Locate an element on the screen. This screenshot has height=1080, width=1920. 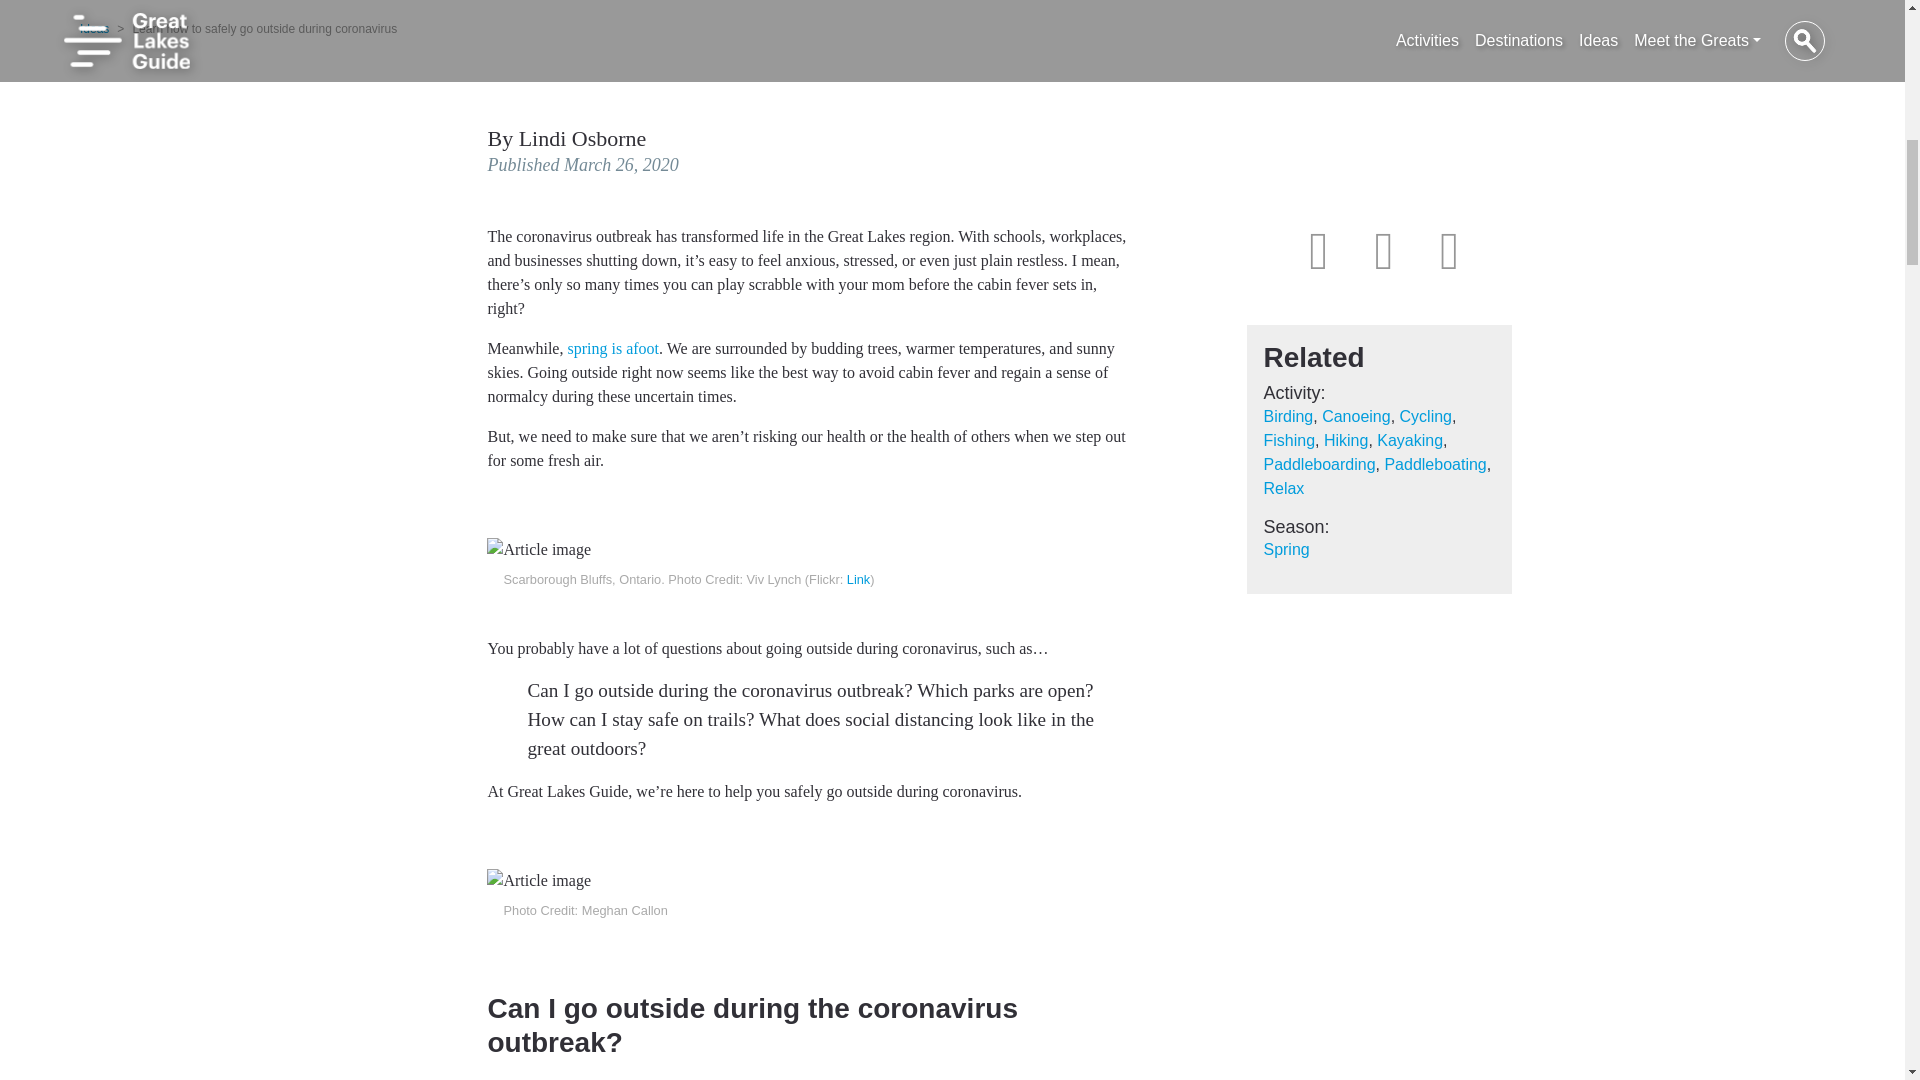
Ideas is located at coordinates (94, 28).